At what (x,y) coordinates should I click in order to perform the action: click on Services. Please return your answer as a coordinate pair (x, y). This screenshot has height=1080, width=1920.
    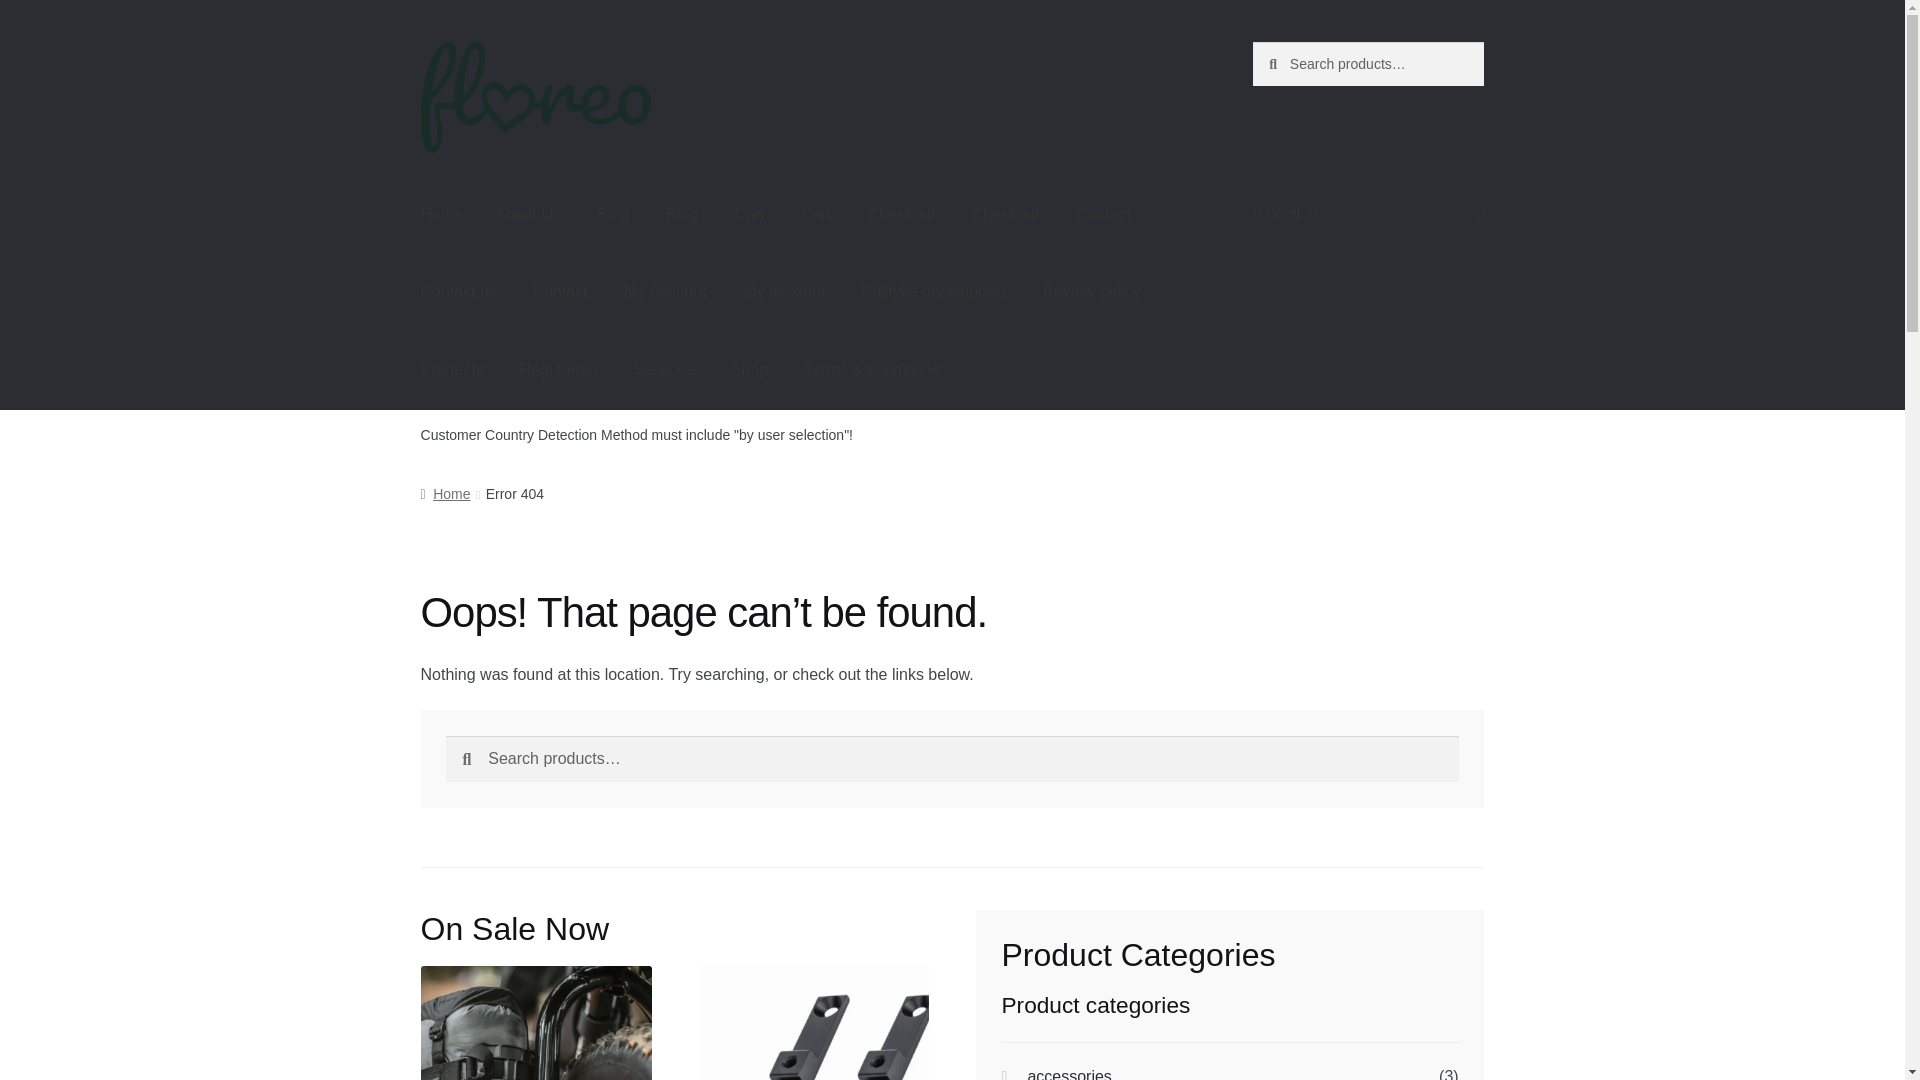
    Looking at the image, I should click on (663, 370).